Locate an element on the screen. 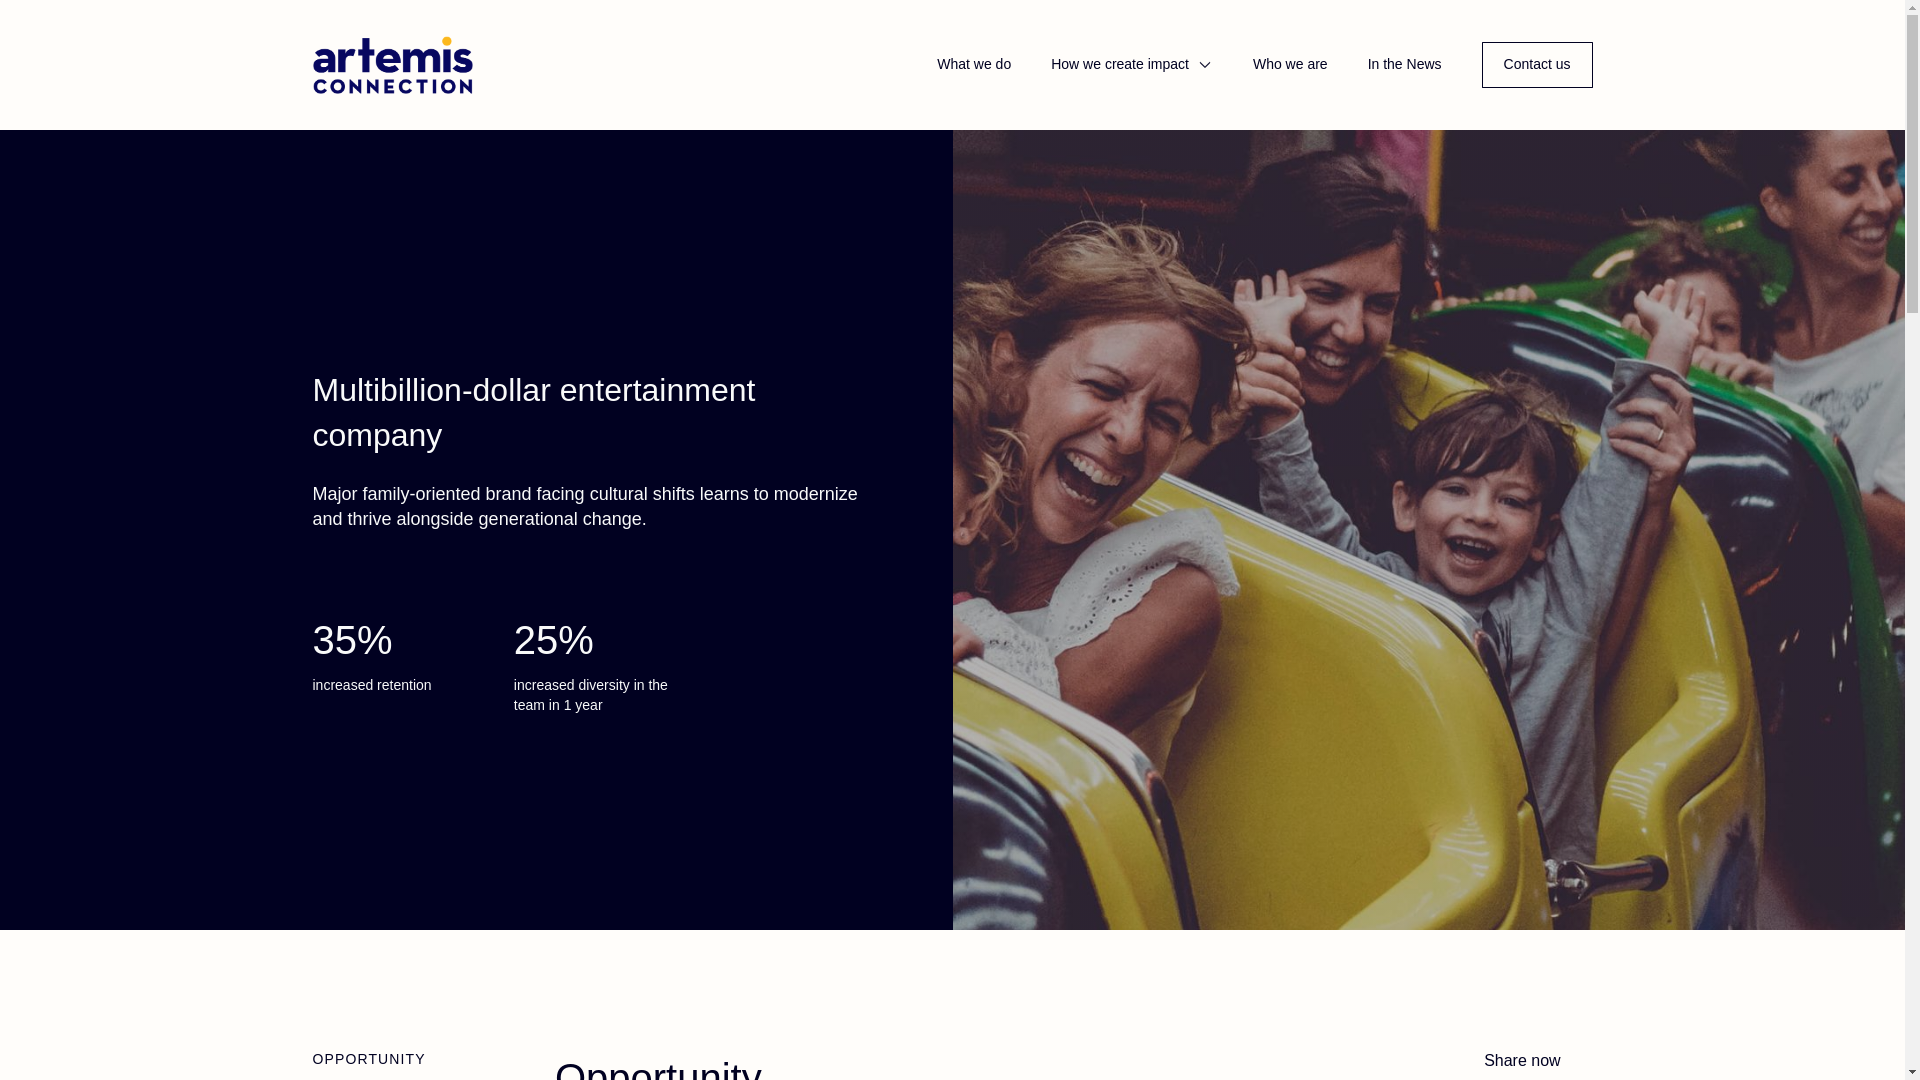 Image resolution: width=1920 pixels, height=1080 pixels. What we do is located at coordinates (974, 65).